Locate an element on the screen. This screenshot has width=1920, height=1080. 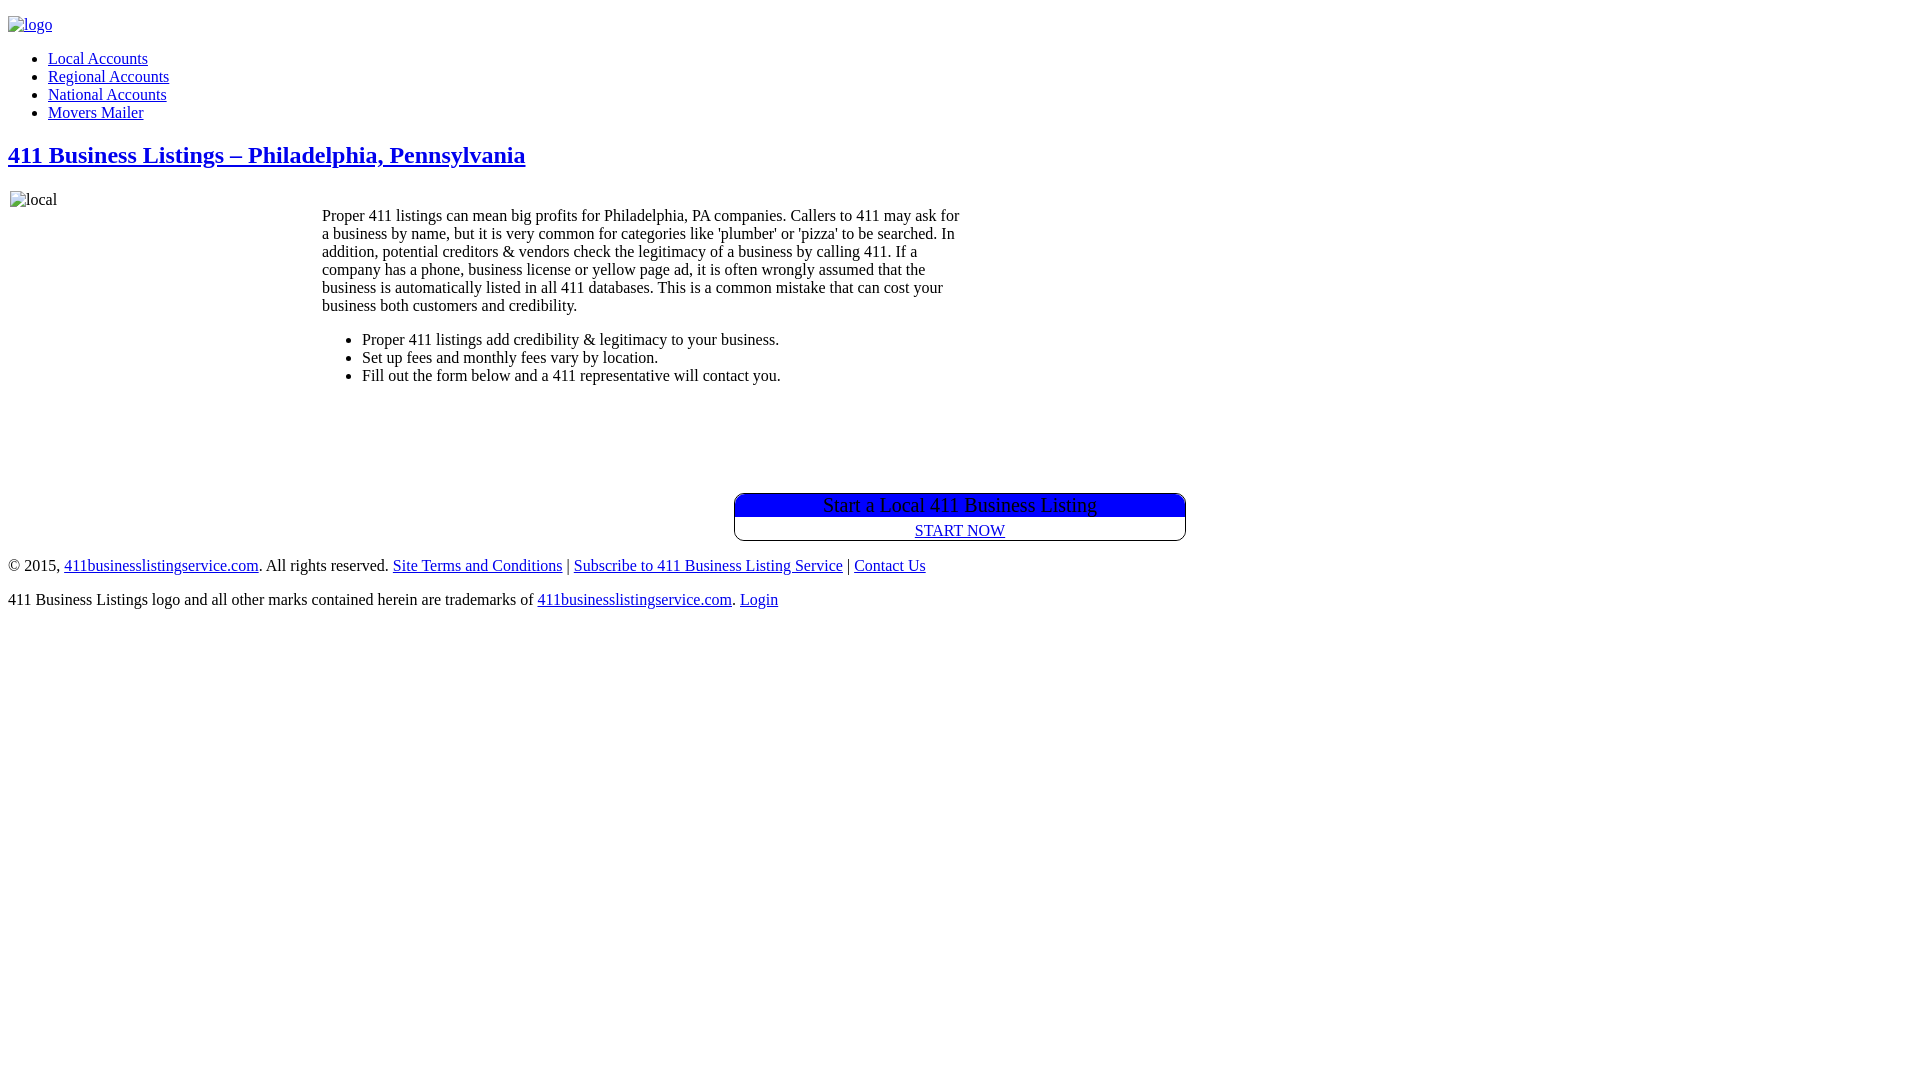
Subscribe to 411 Business Listing Service is located at coordinates (708, 566).